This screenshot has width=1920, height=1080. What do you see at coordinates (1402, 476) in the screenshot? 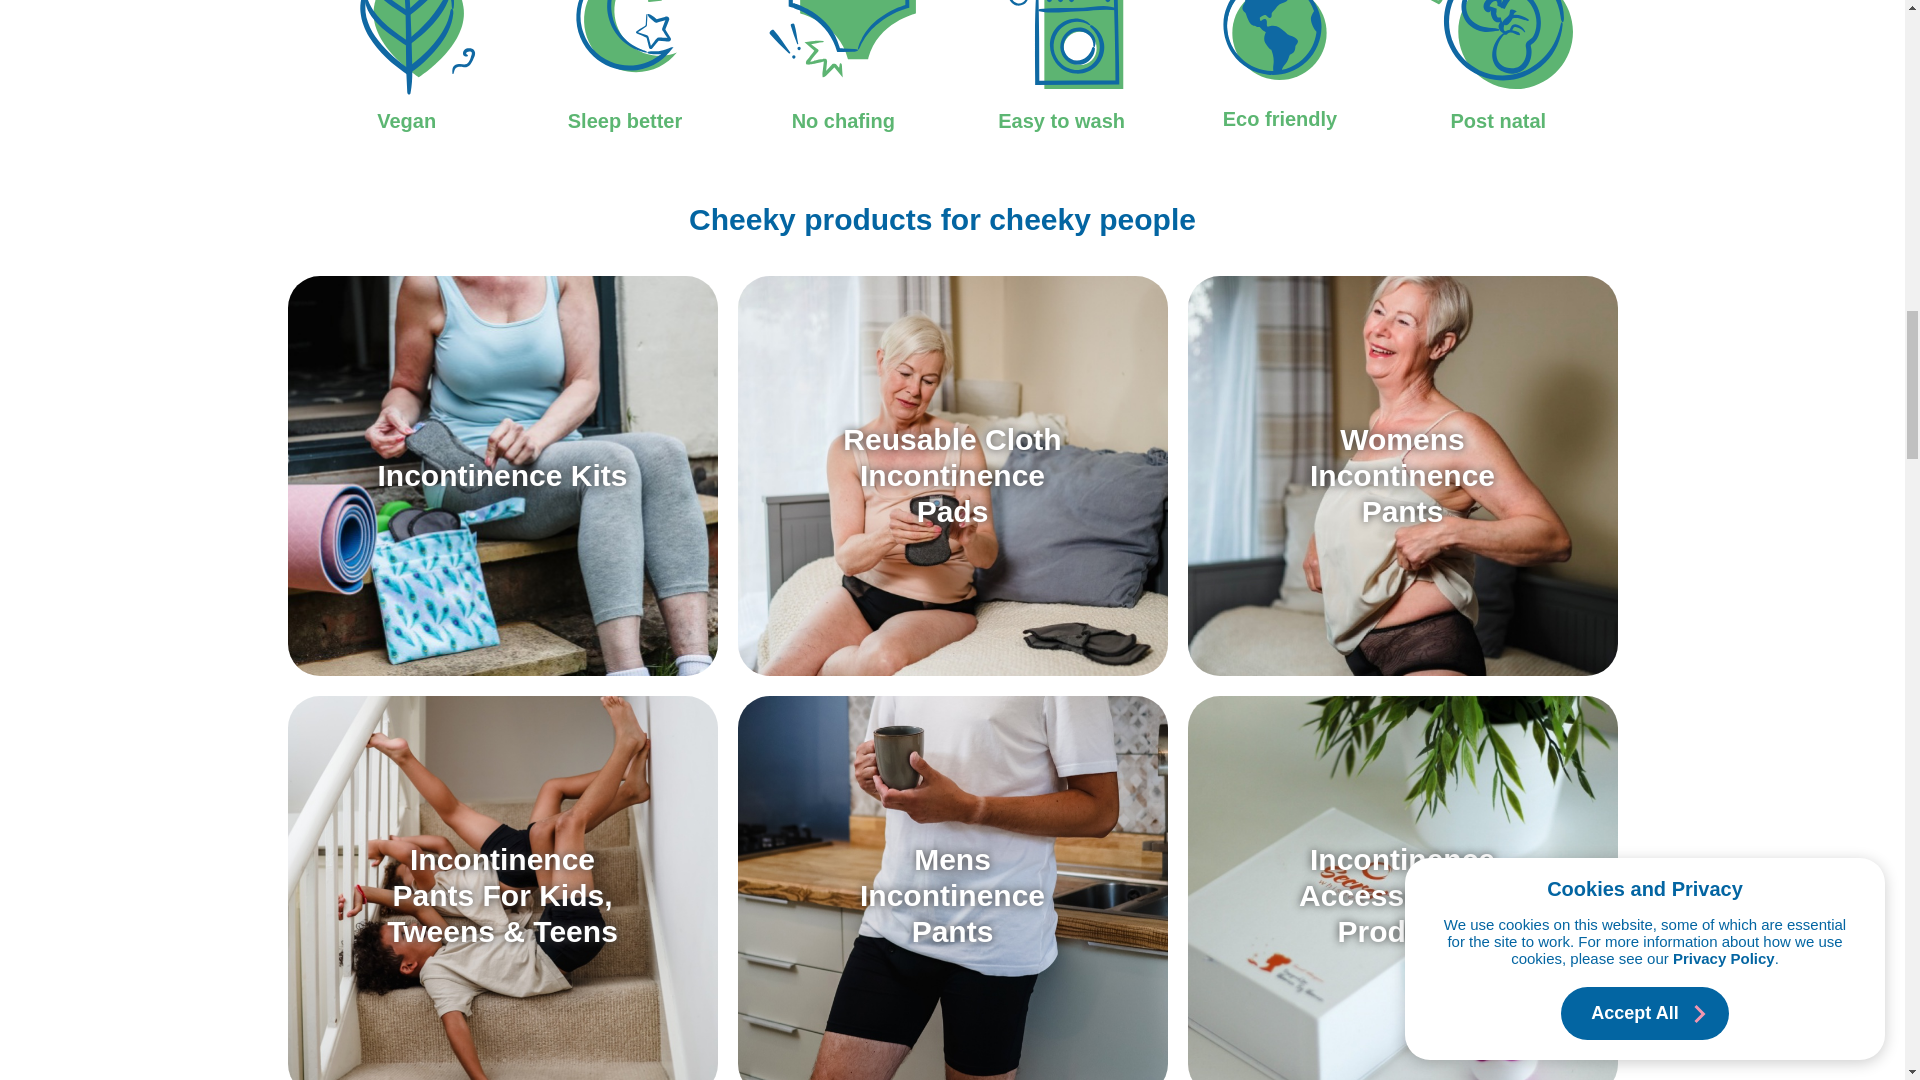
I see `Womens Incontinence Pants` at bounding box center [1402, 476].